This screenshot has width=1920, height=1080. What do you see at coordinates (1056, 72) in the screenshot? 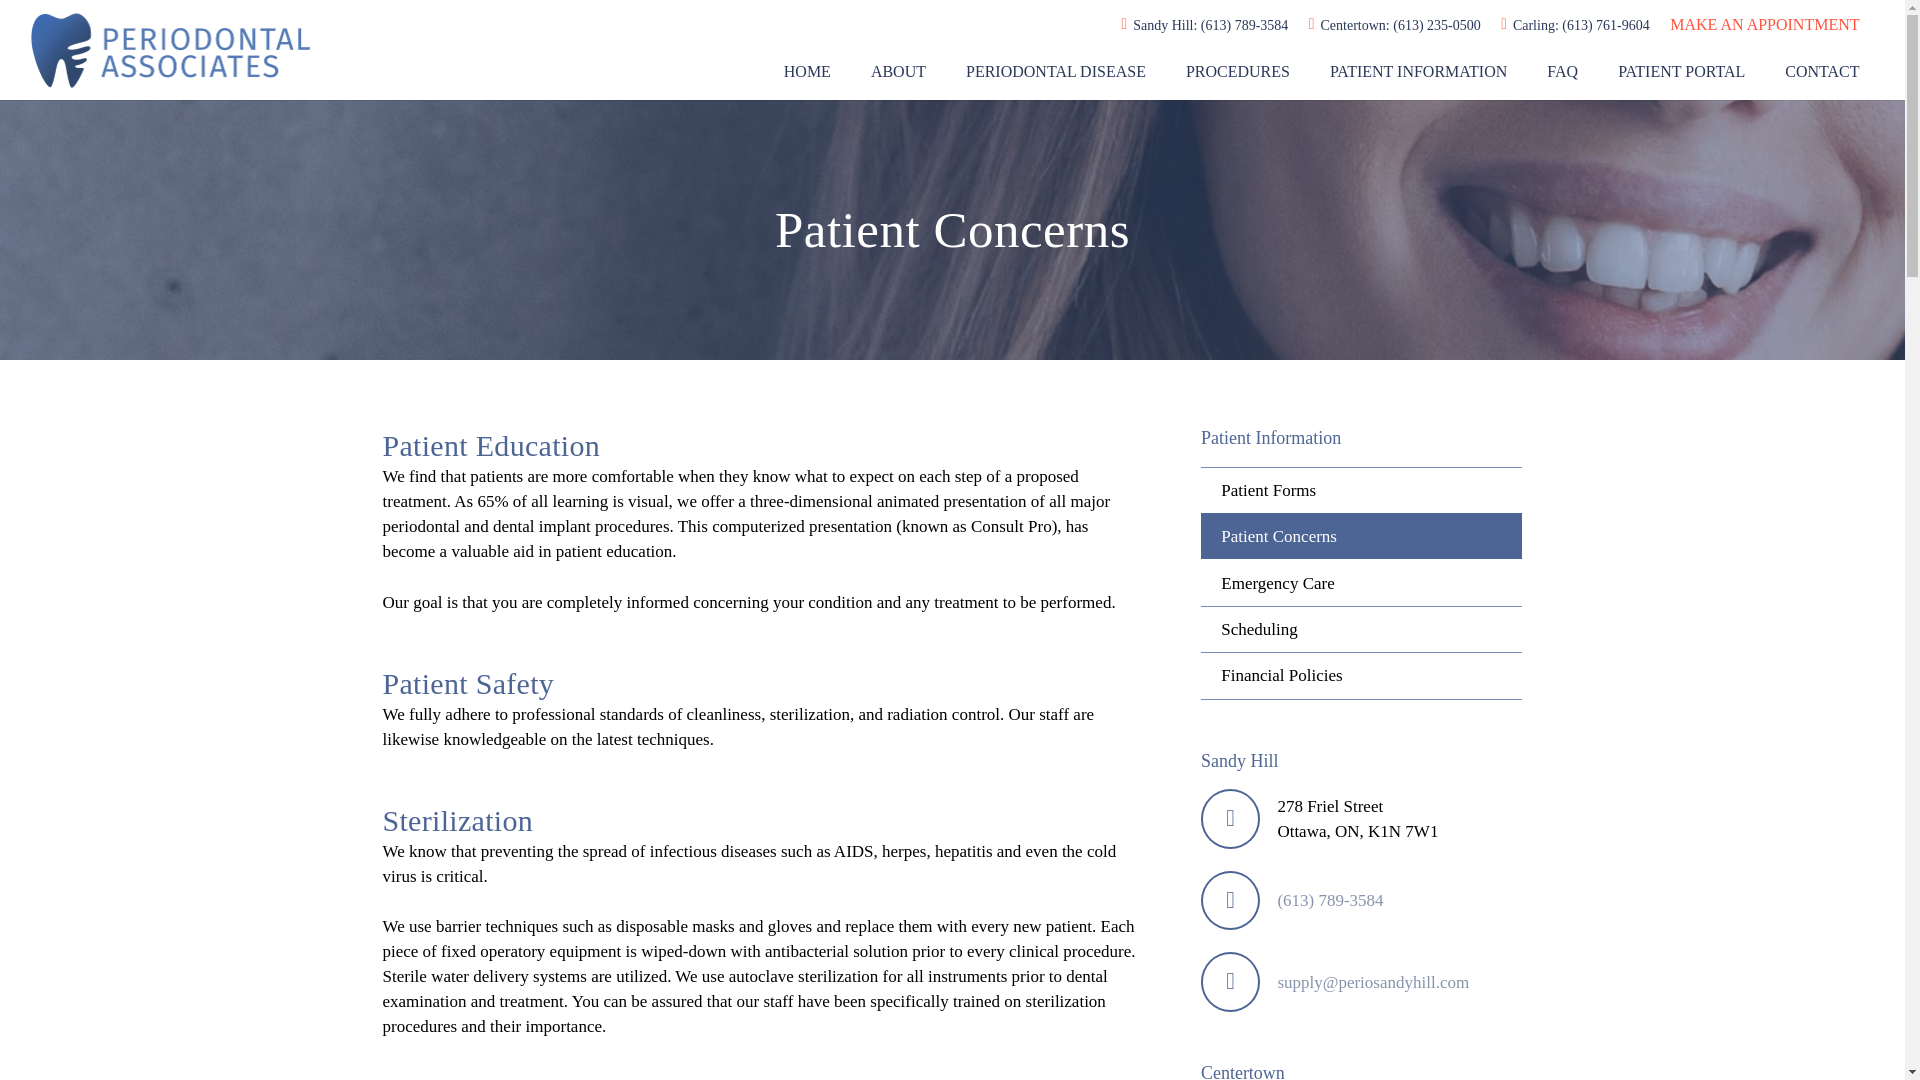
I see `PERIODONTAL DISEASE` at bounding box center [1056, 72].